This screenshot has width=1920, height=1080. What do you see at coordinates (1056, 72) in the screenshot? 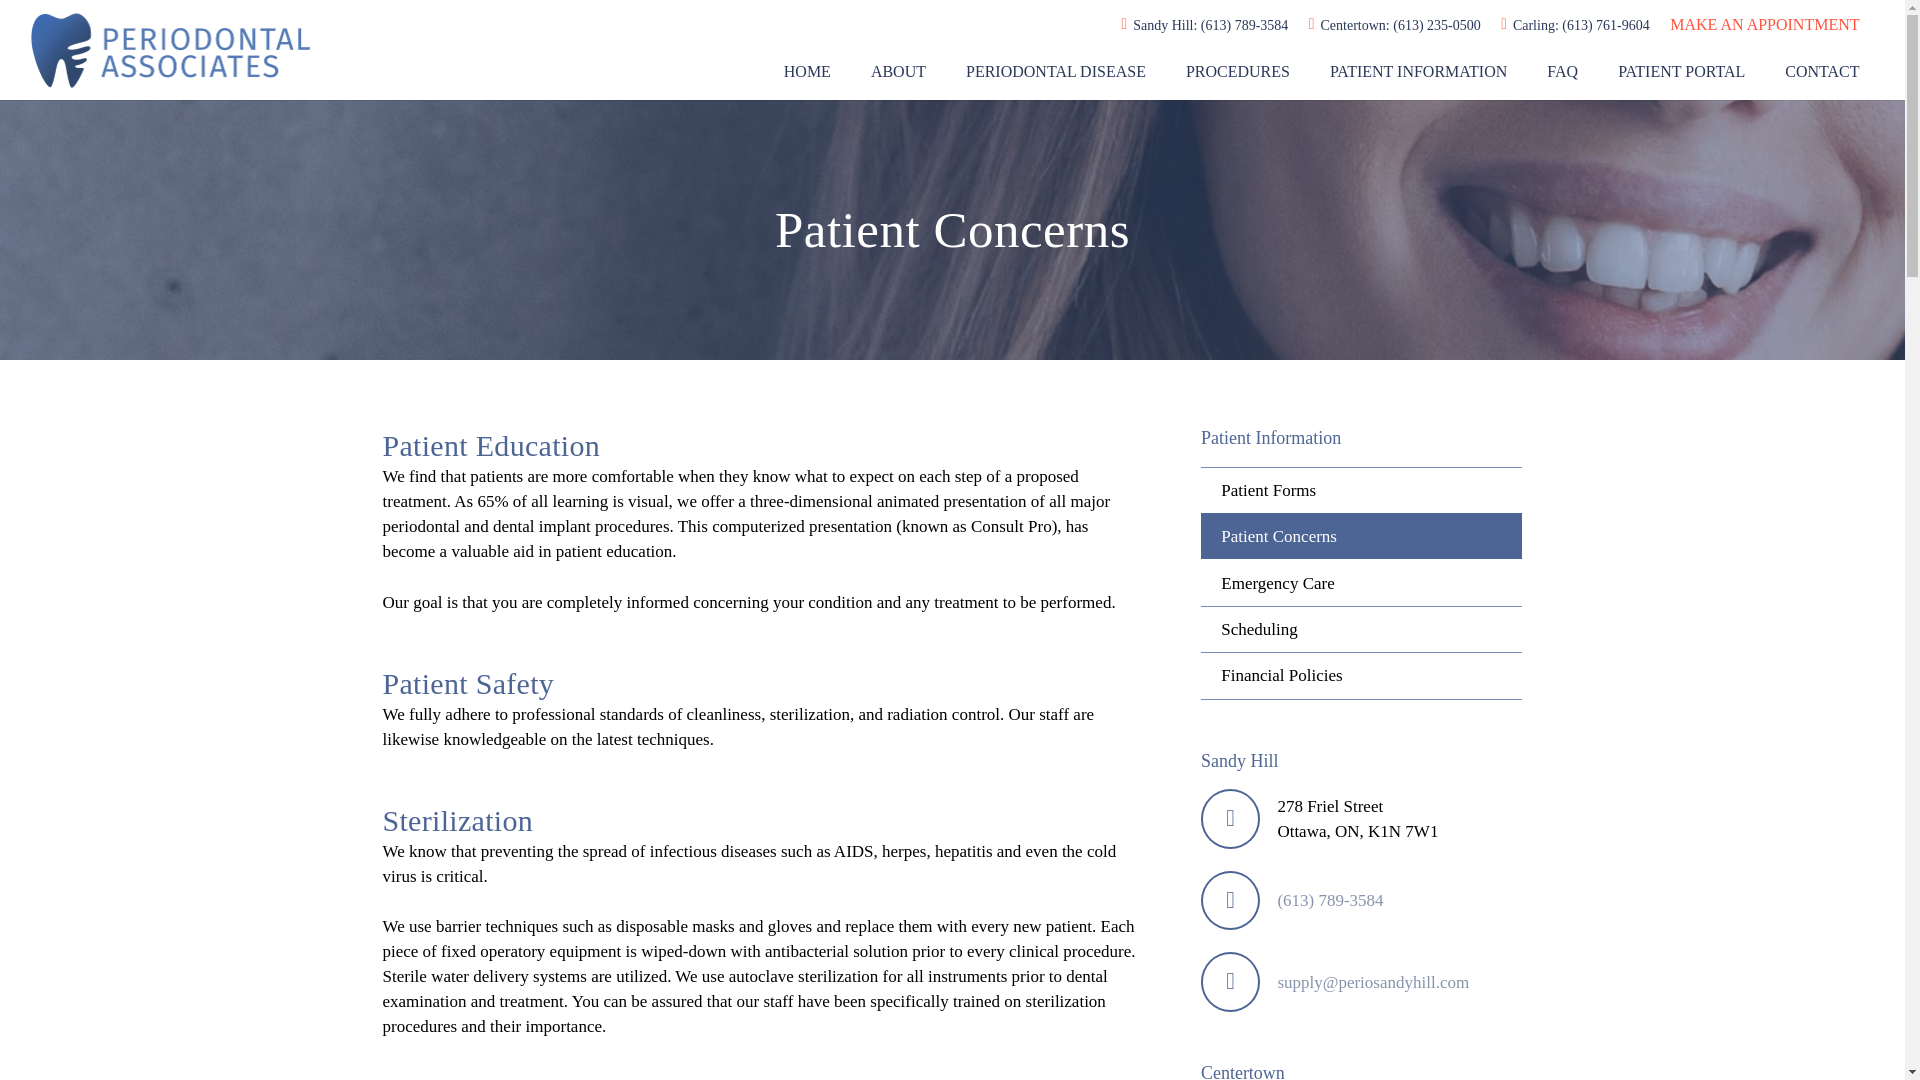
I see `PERIODONTAL DISEASE` at bounding box center [1056, 72].